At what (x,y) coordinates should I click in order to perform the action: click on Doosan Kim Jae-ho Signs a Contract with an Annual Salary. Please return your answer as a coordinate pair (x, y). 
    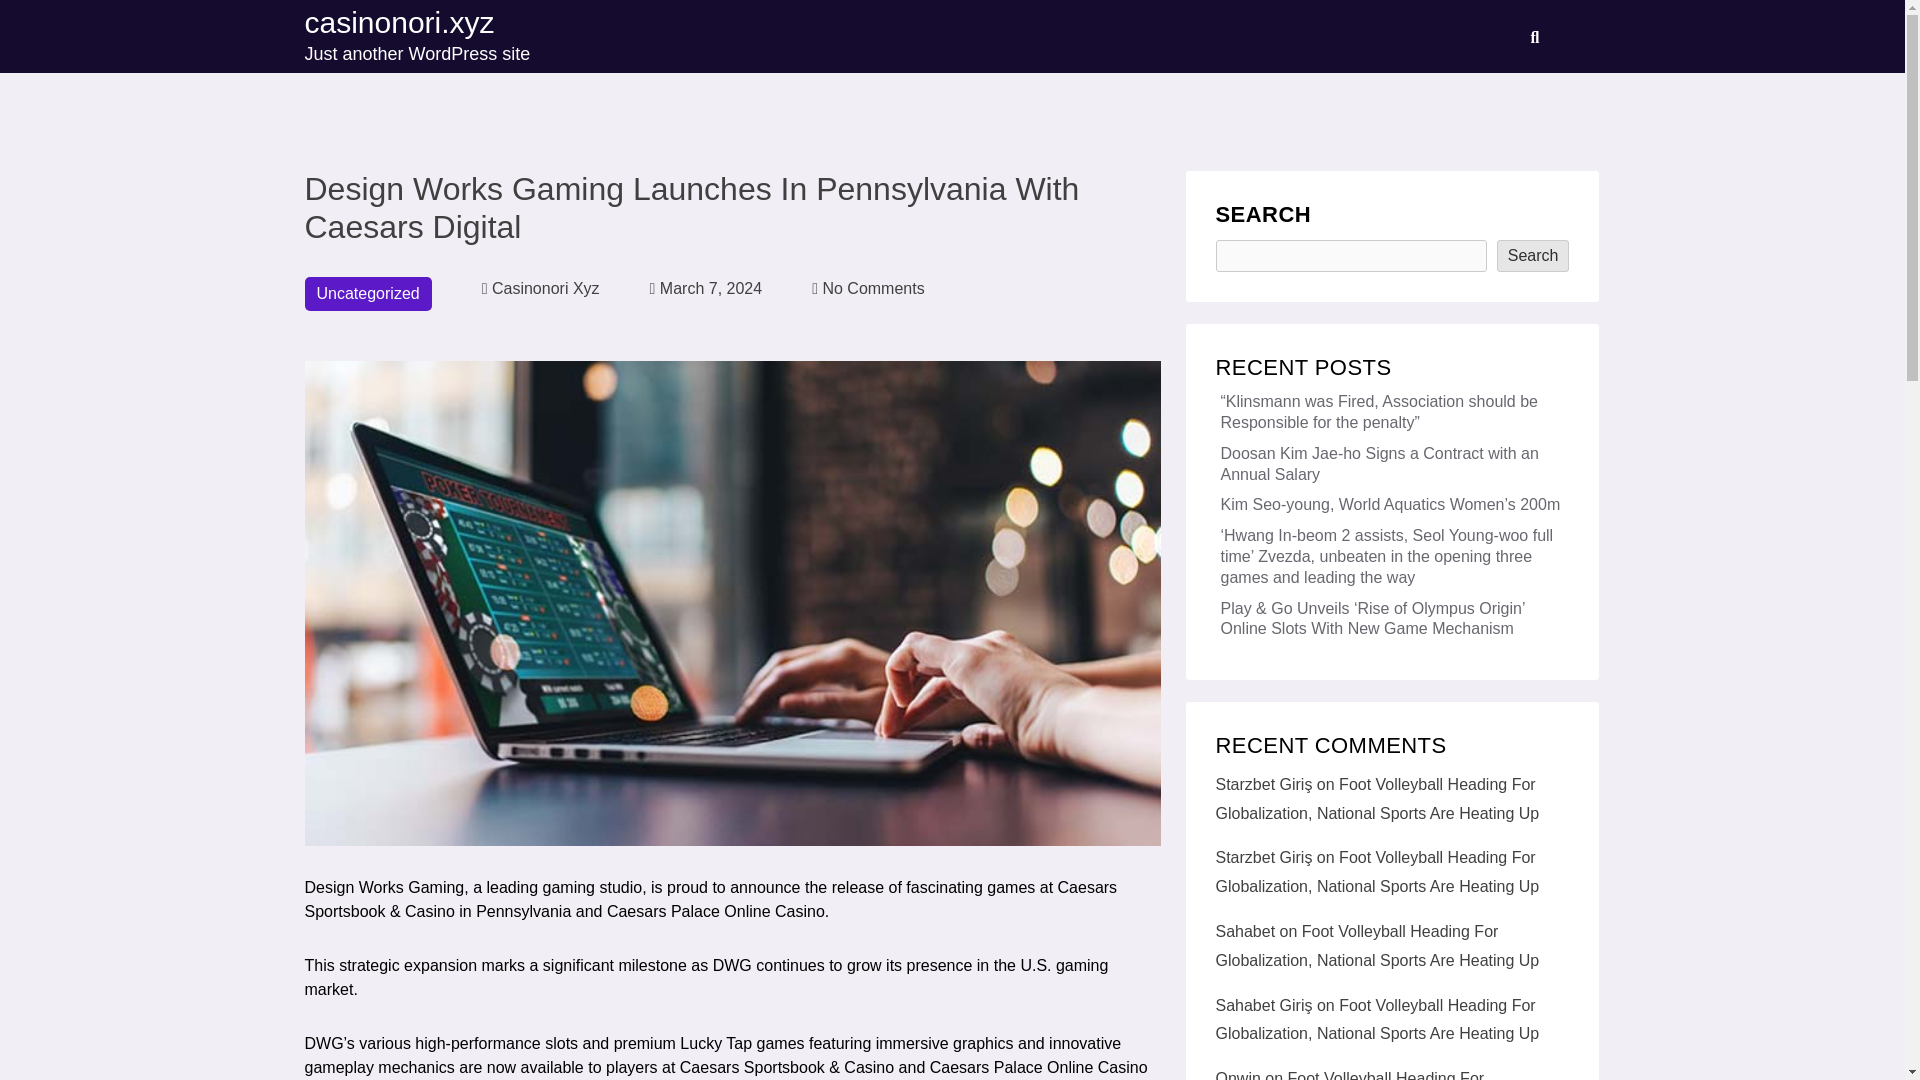
    Looking at the image, I should click on (868, 288).